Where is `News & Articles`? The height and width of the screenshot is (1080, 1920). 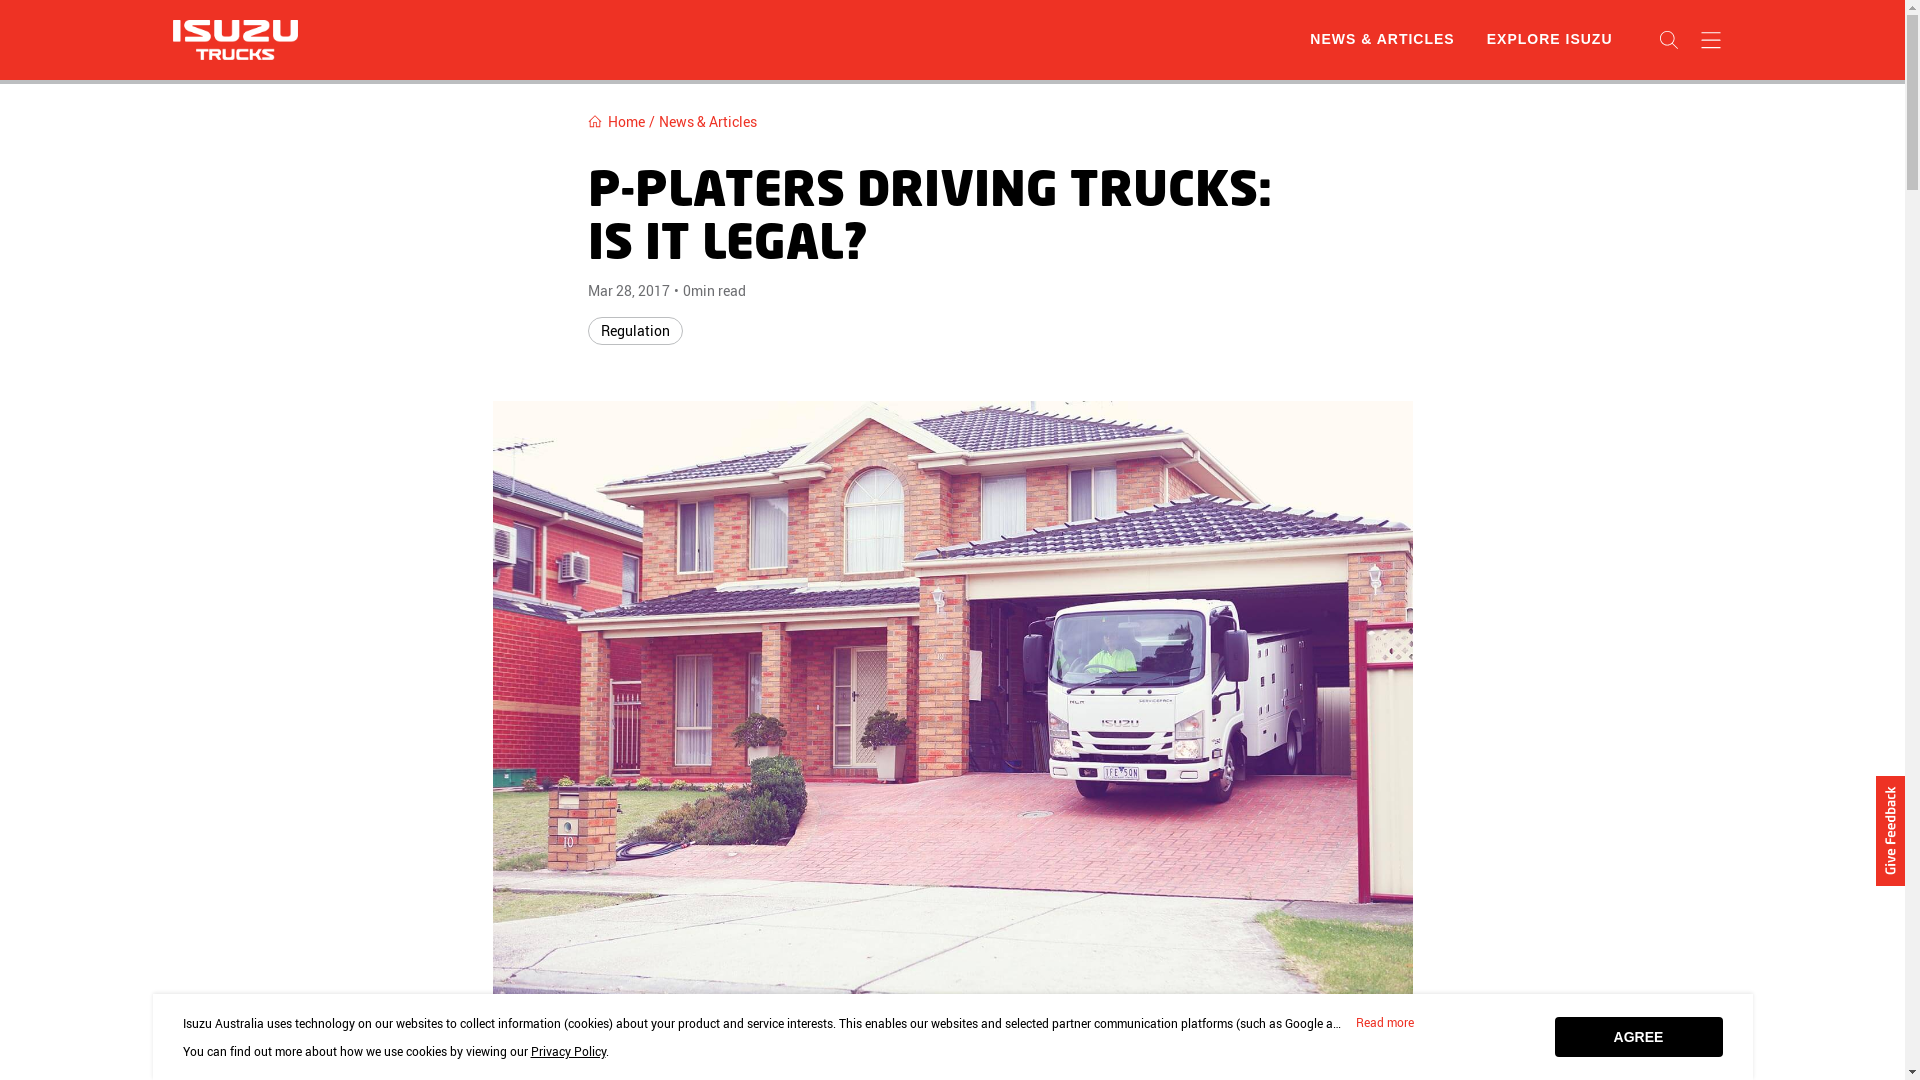
News & Articles is located at coordinates (707, 122).